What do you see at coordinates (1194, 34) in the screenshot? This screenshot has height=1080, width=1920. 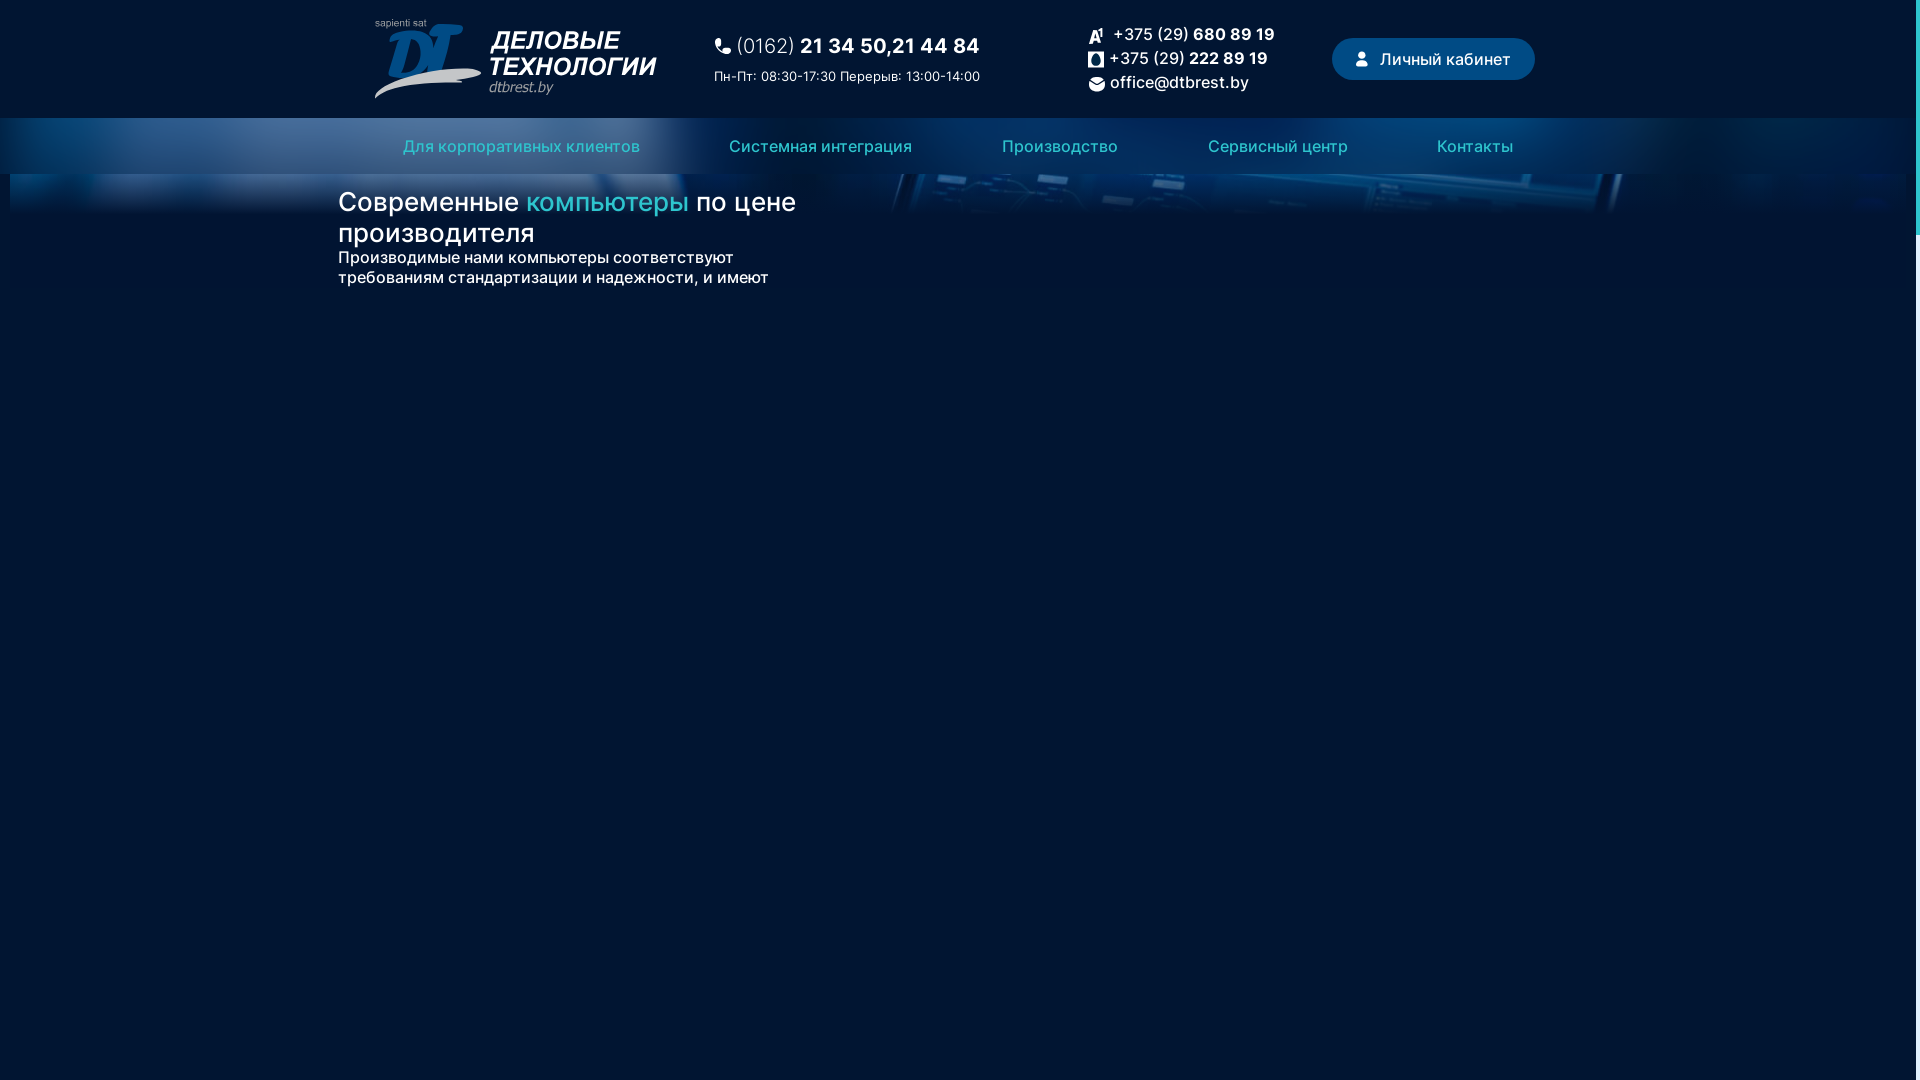 I see `+375 (29) 680 89 19` at bounding box center [1194, 34].